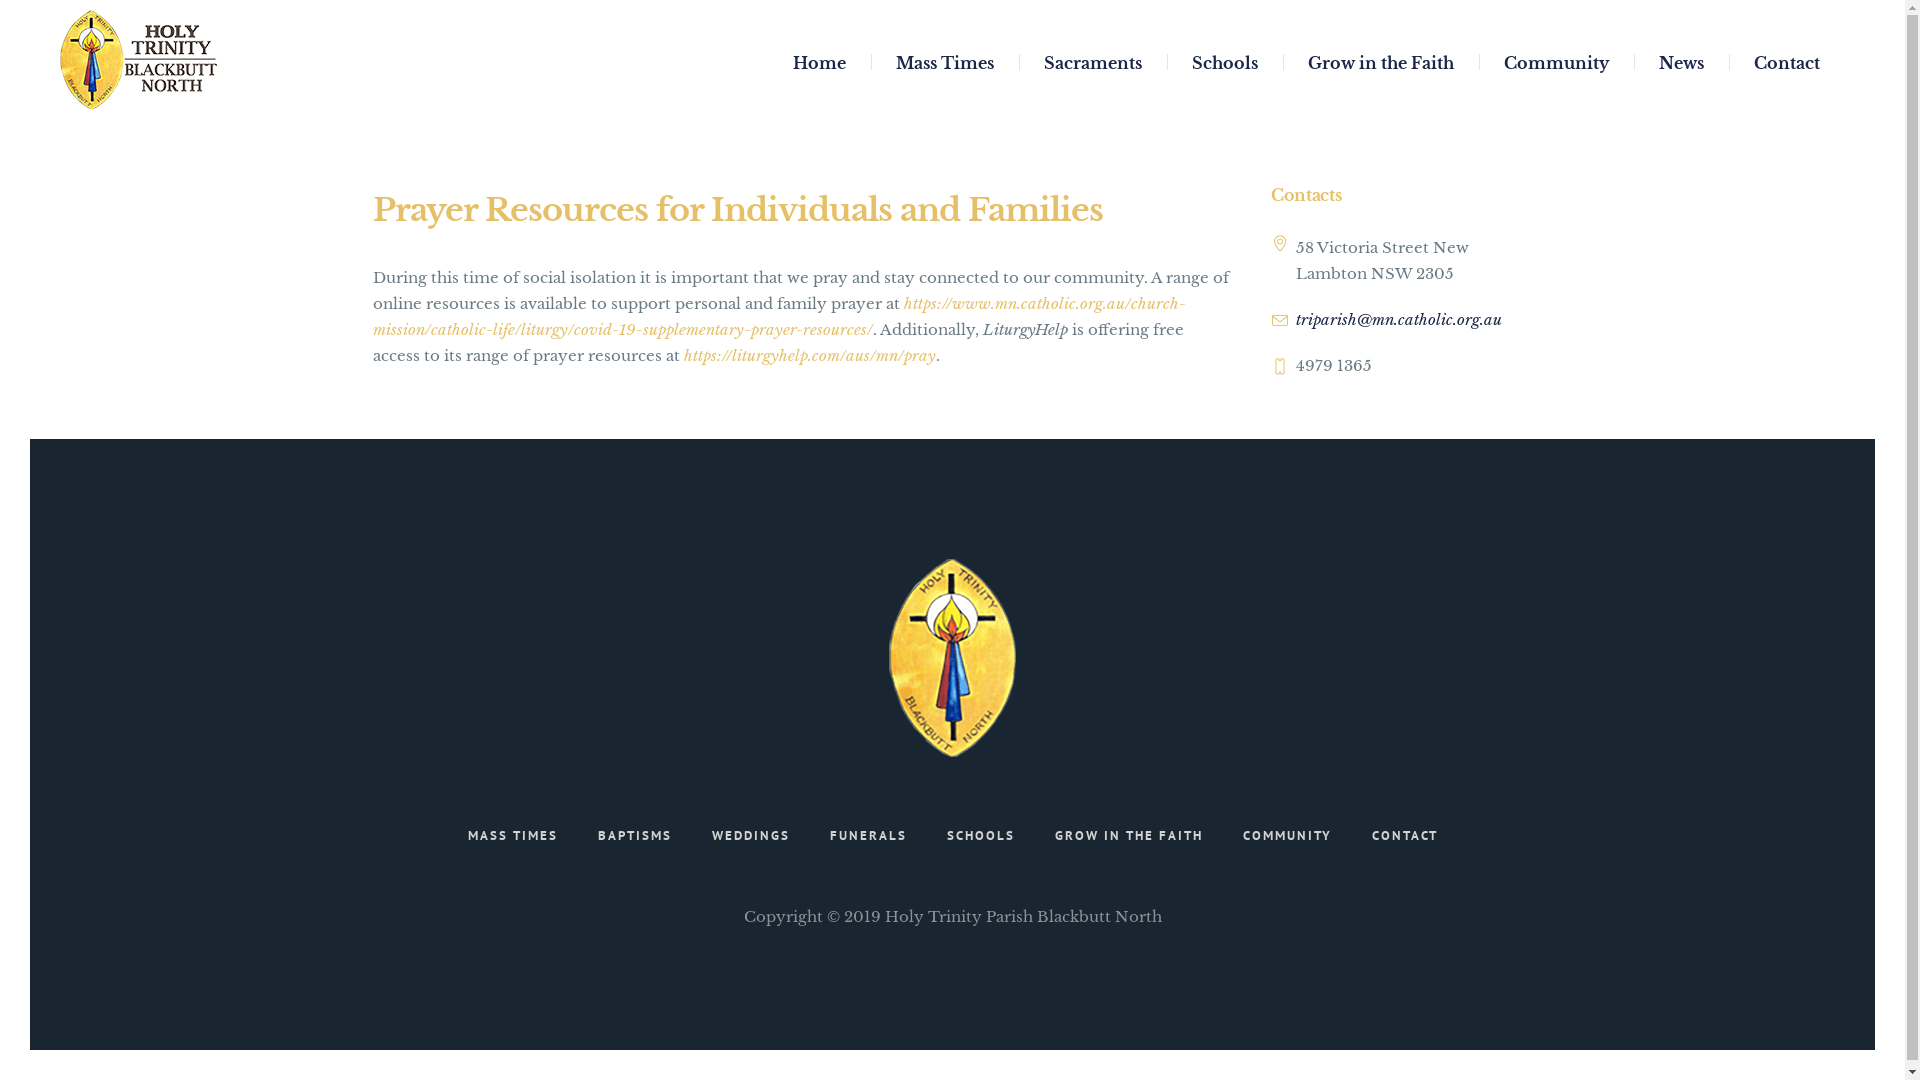 Image resolution: width=1920 pixels, height=1080 pixels. I want to click on News, so click(1682, 60).